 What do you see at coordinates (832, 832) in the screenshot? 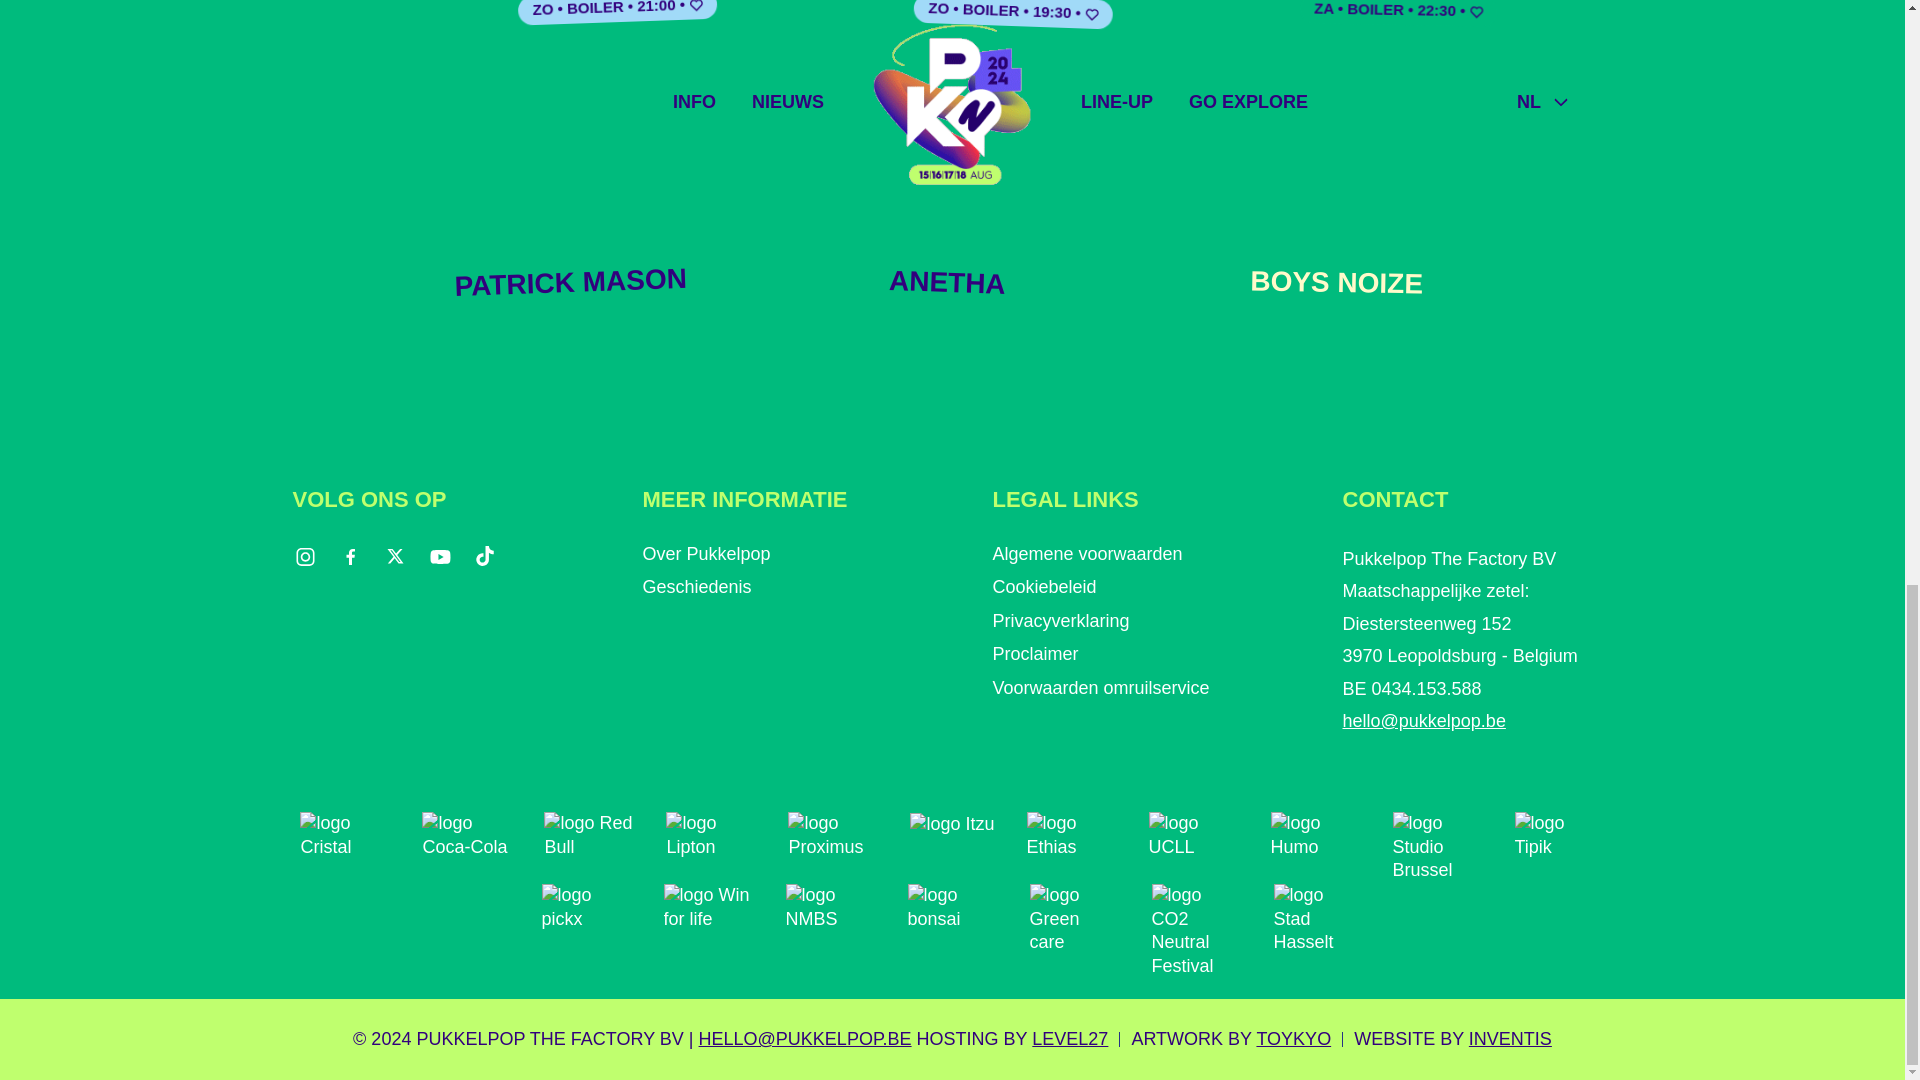
I see `Proximus` at bounding box center [832, 832].